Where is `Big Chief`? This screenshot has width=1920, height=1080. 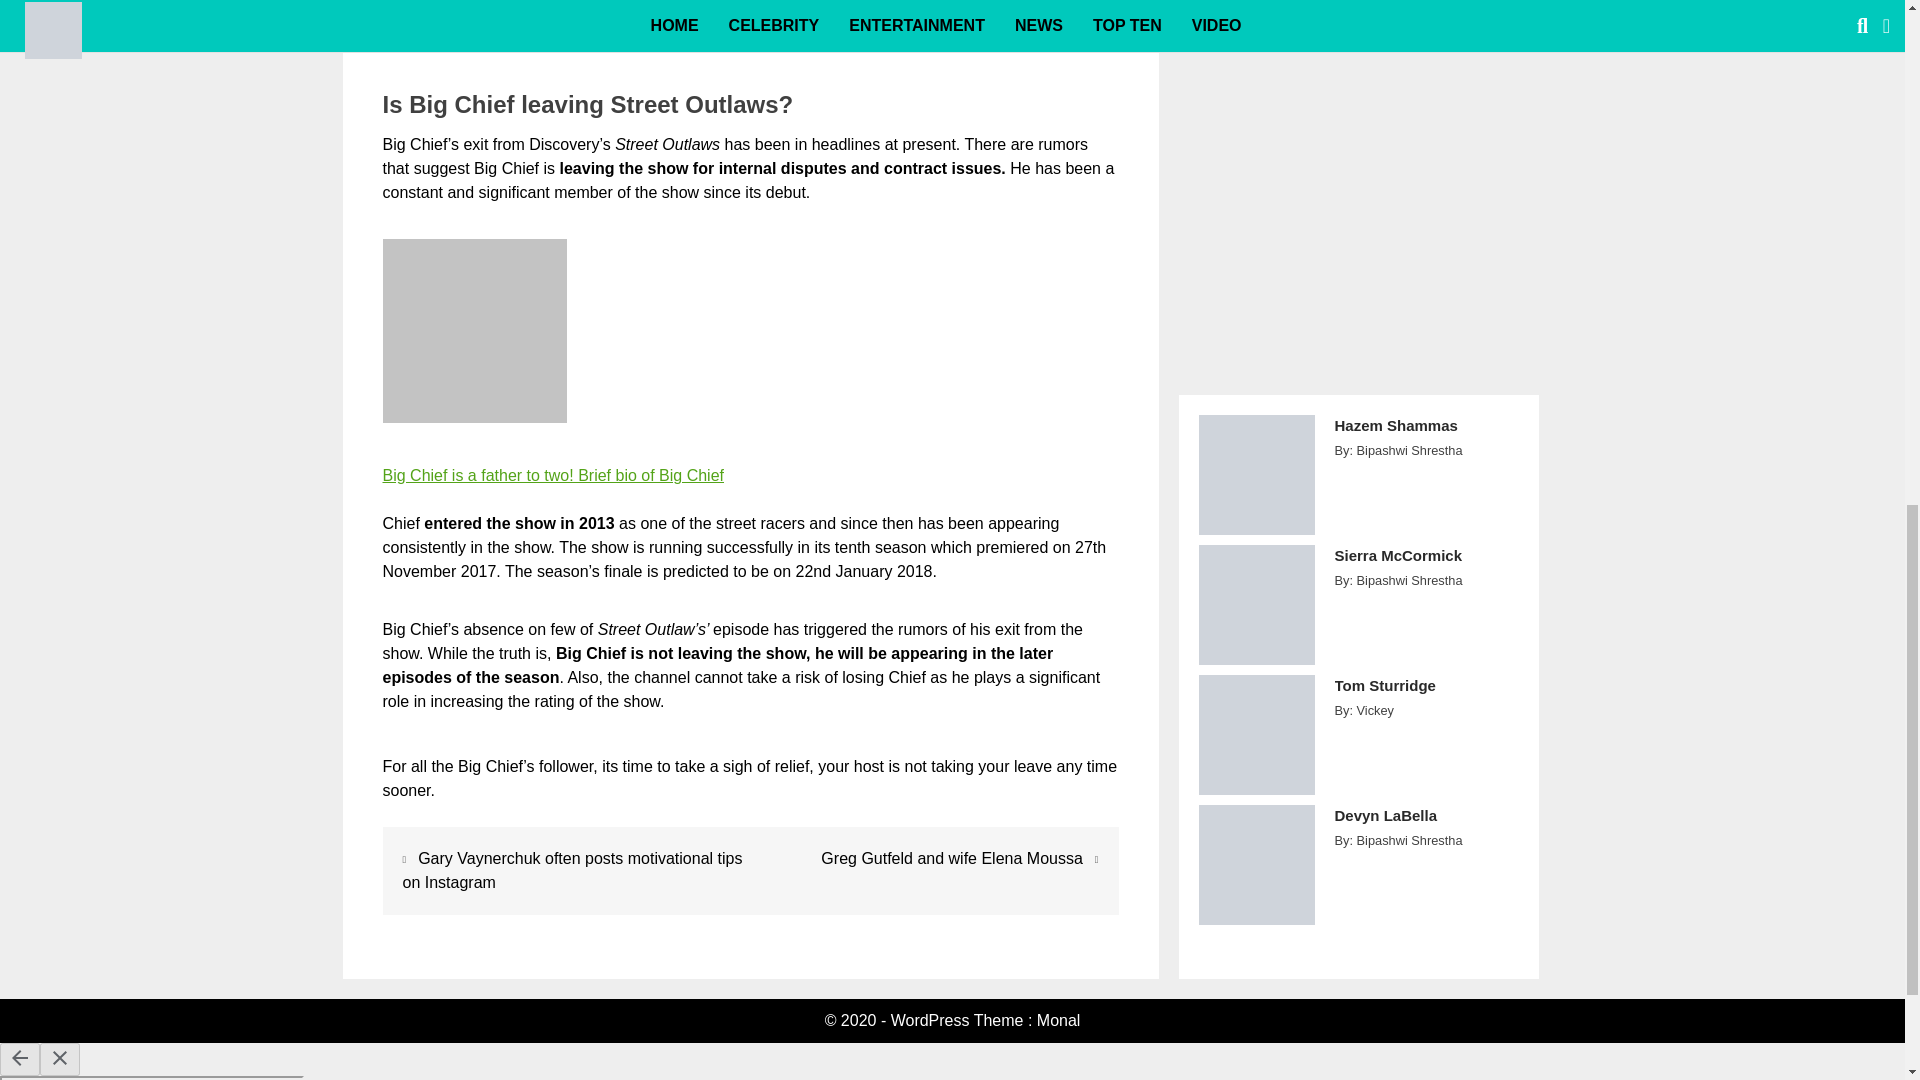 Big Chief is located at coordinates (552, 474).